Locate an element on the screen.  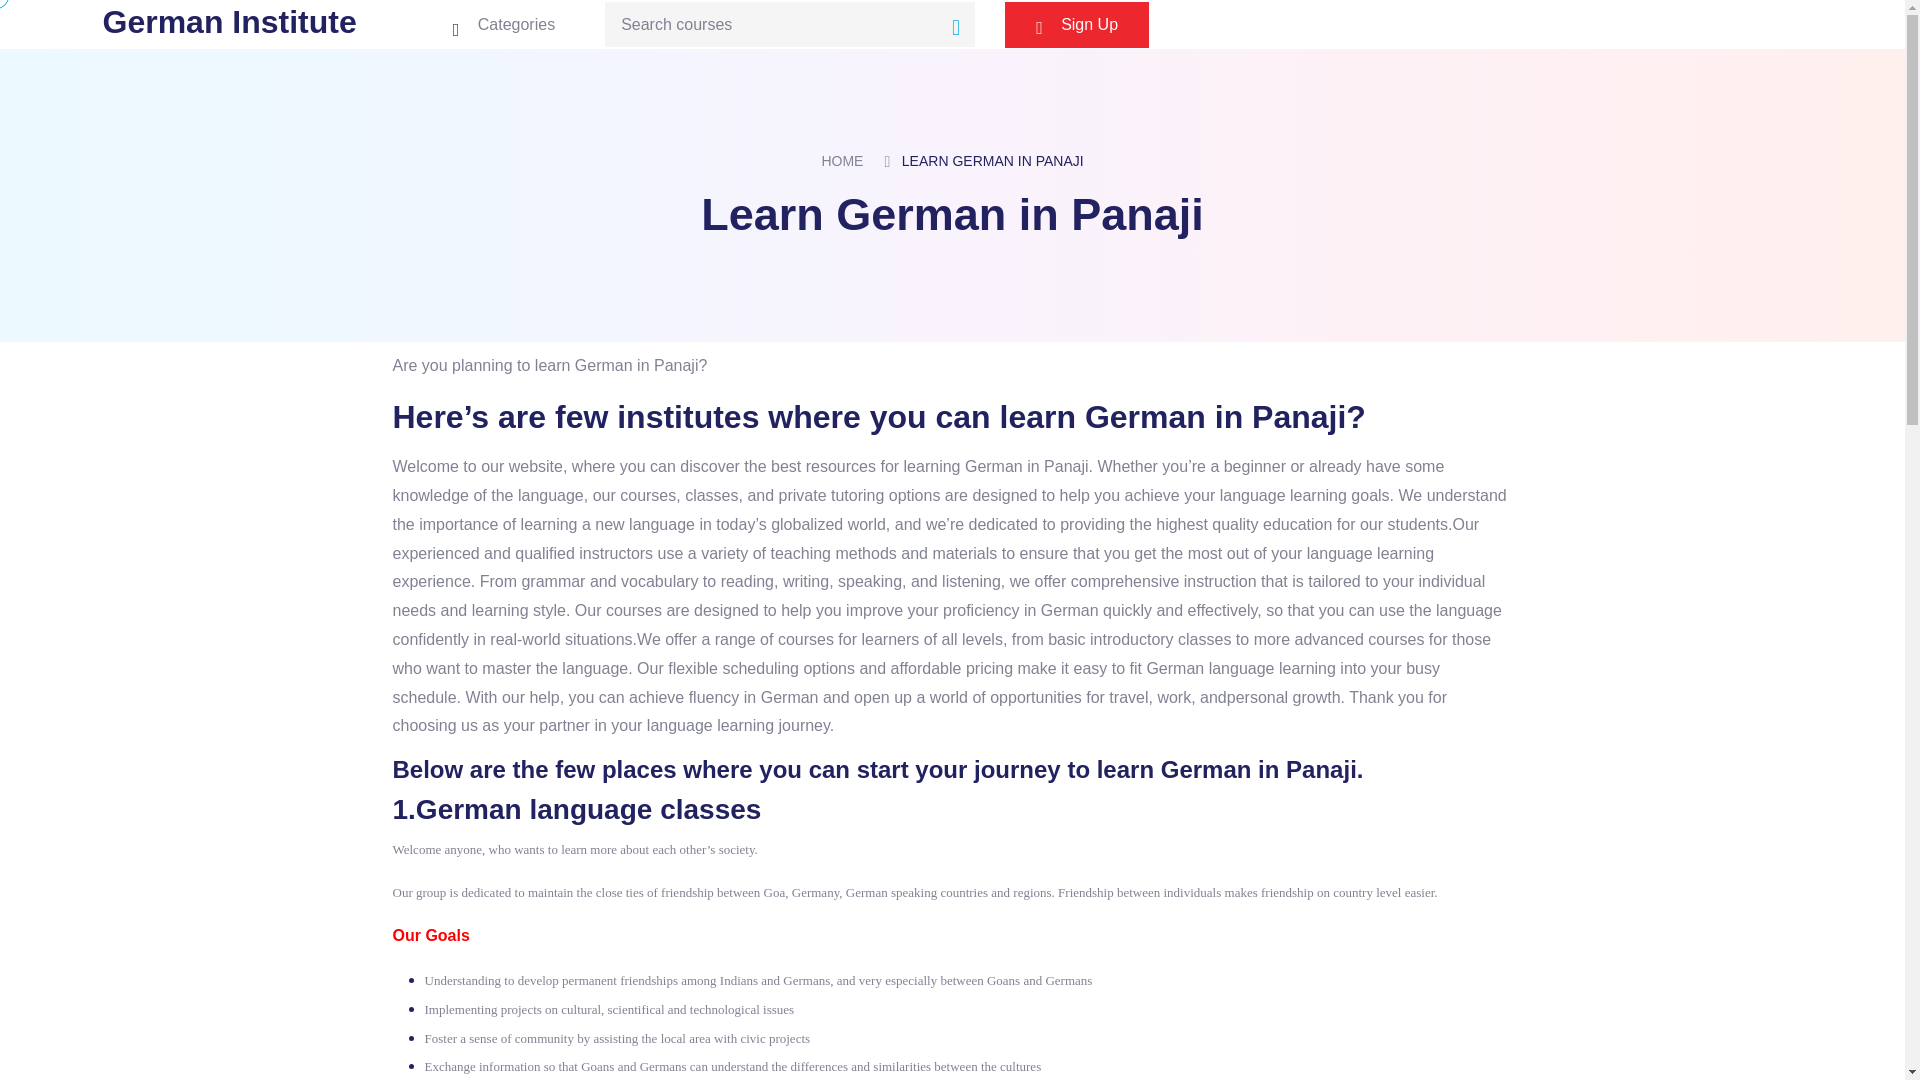
HOME is located at coordinates (842, 161).